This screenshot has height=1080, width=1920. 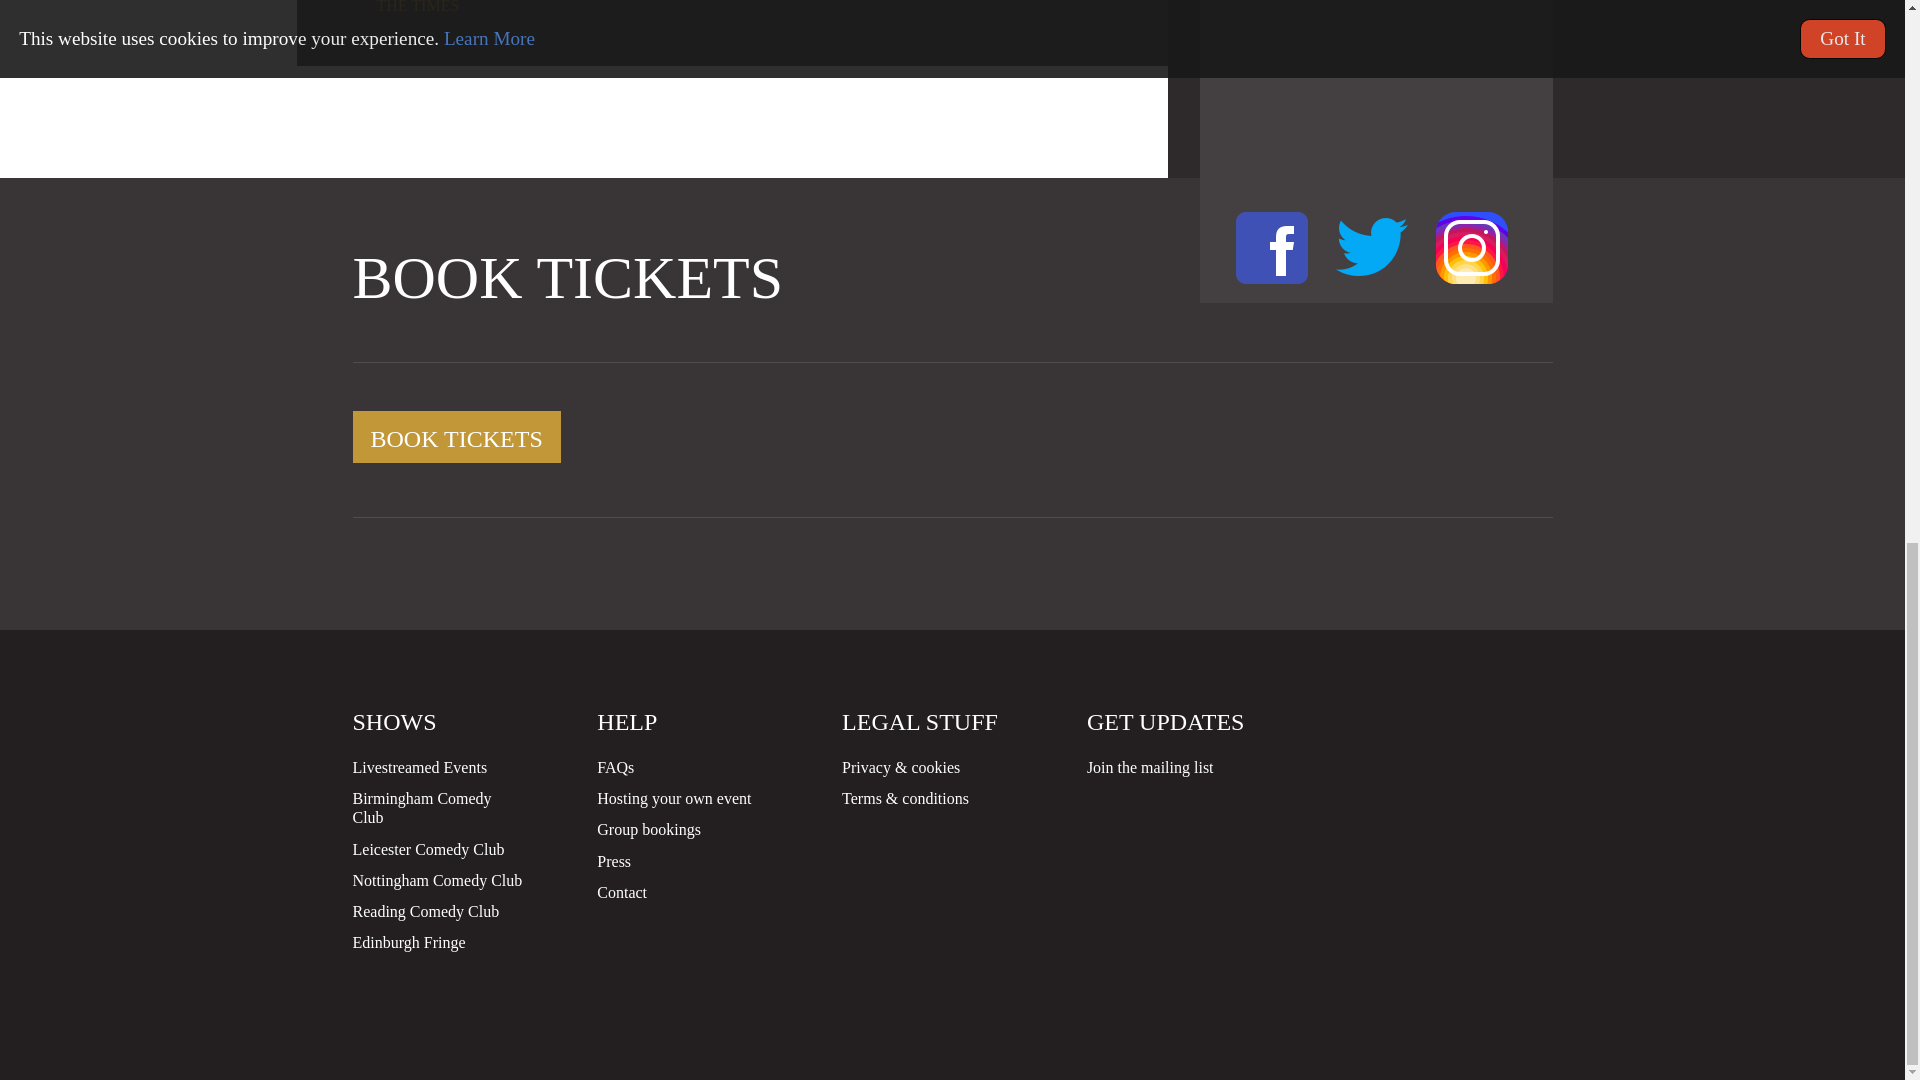 I want to click on Press, so click(x=614, y=862).